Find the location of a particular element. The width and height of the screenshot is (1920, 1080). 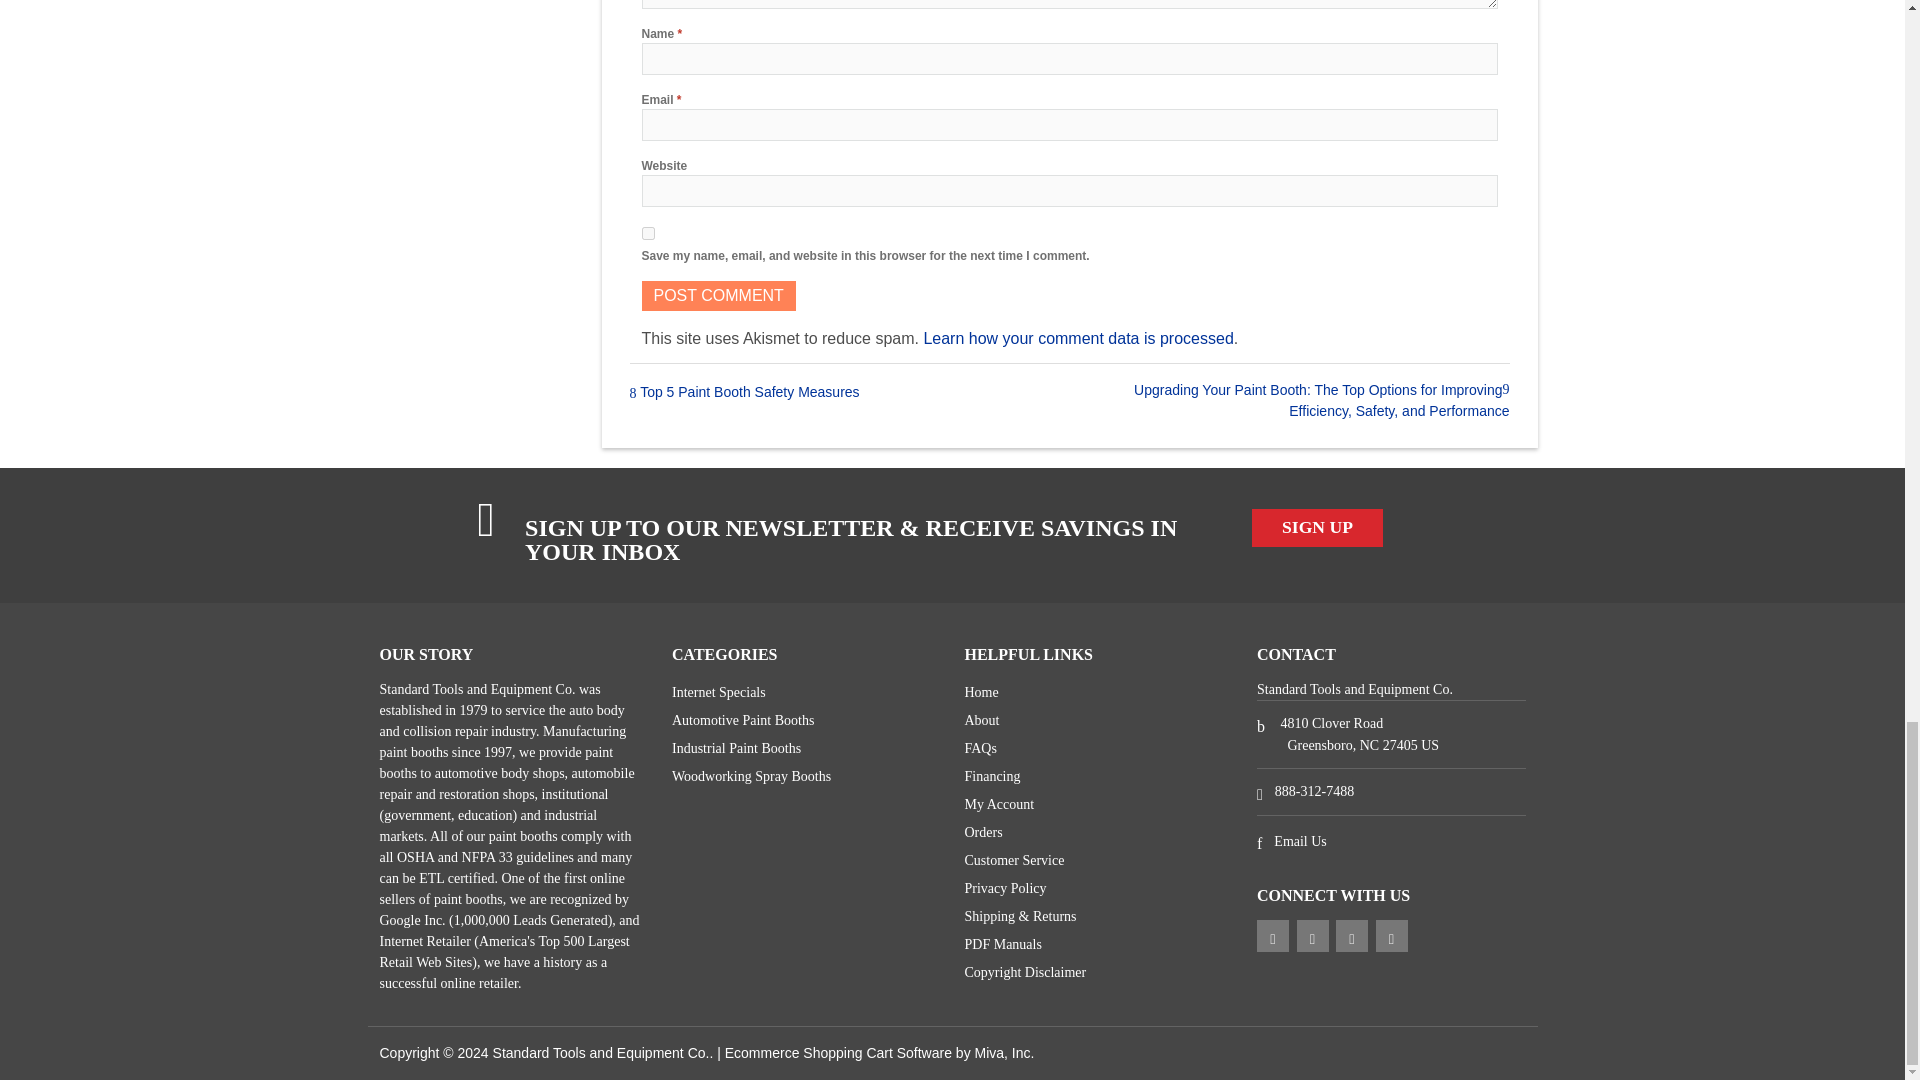

Post Comment is located at coordinates (718, 296).